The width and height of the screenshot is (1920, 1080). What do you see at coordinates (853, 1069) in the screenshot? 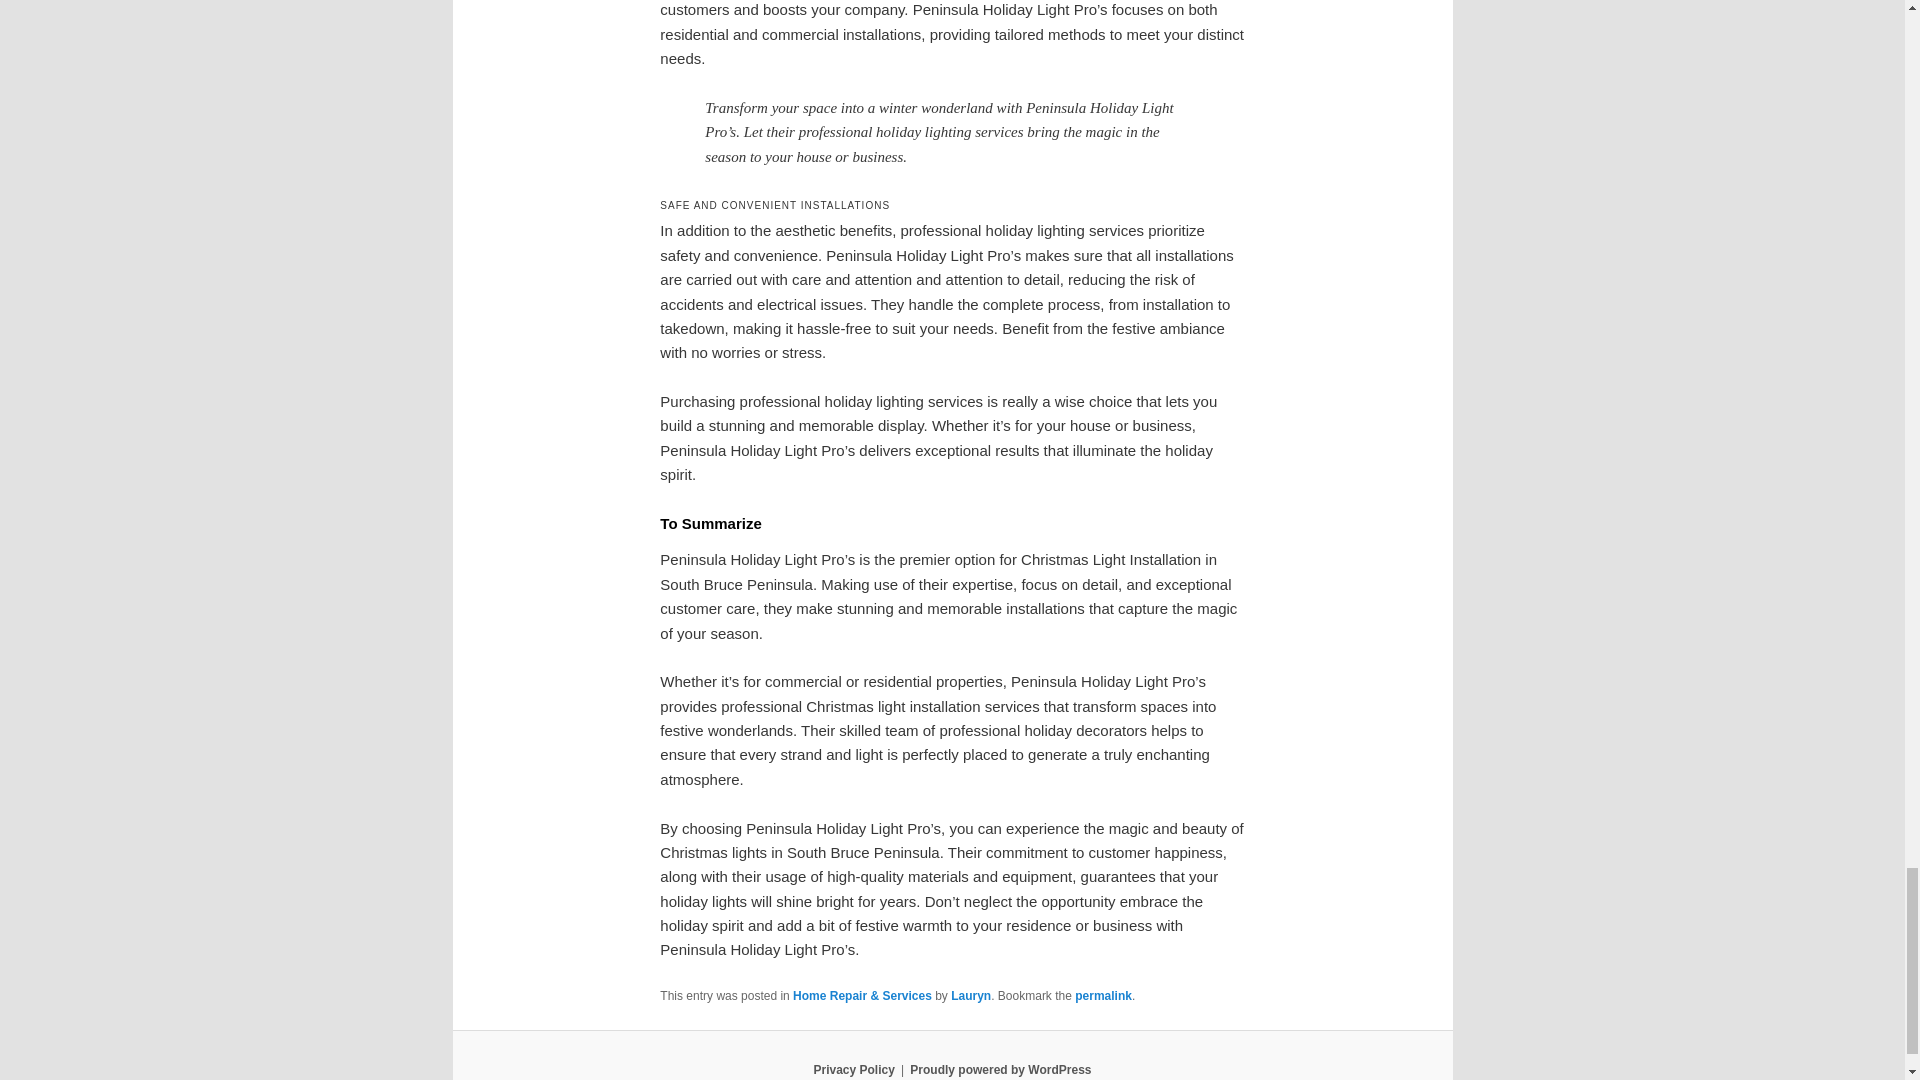
I see `Privacy Policy` at bounding box center [853, 1069].